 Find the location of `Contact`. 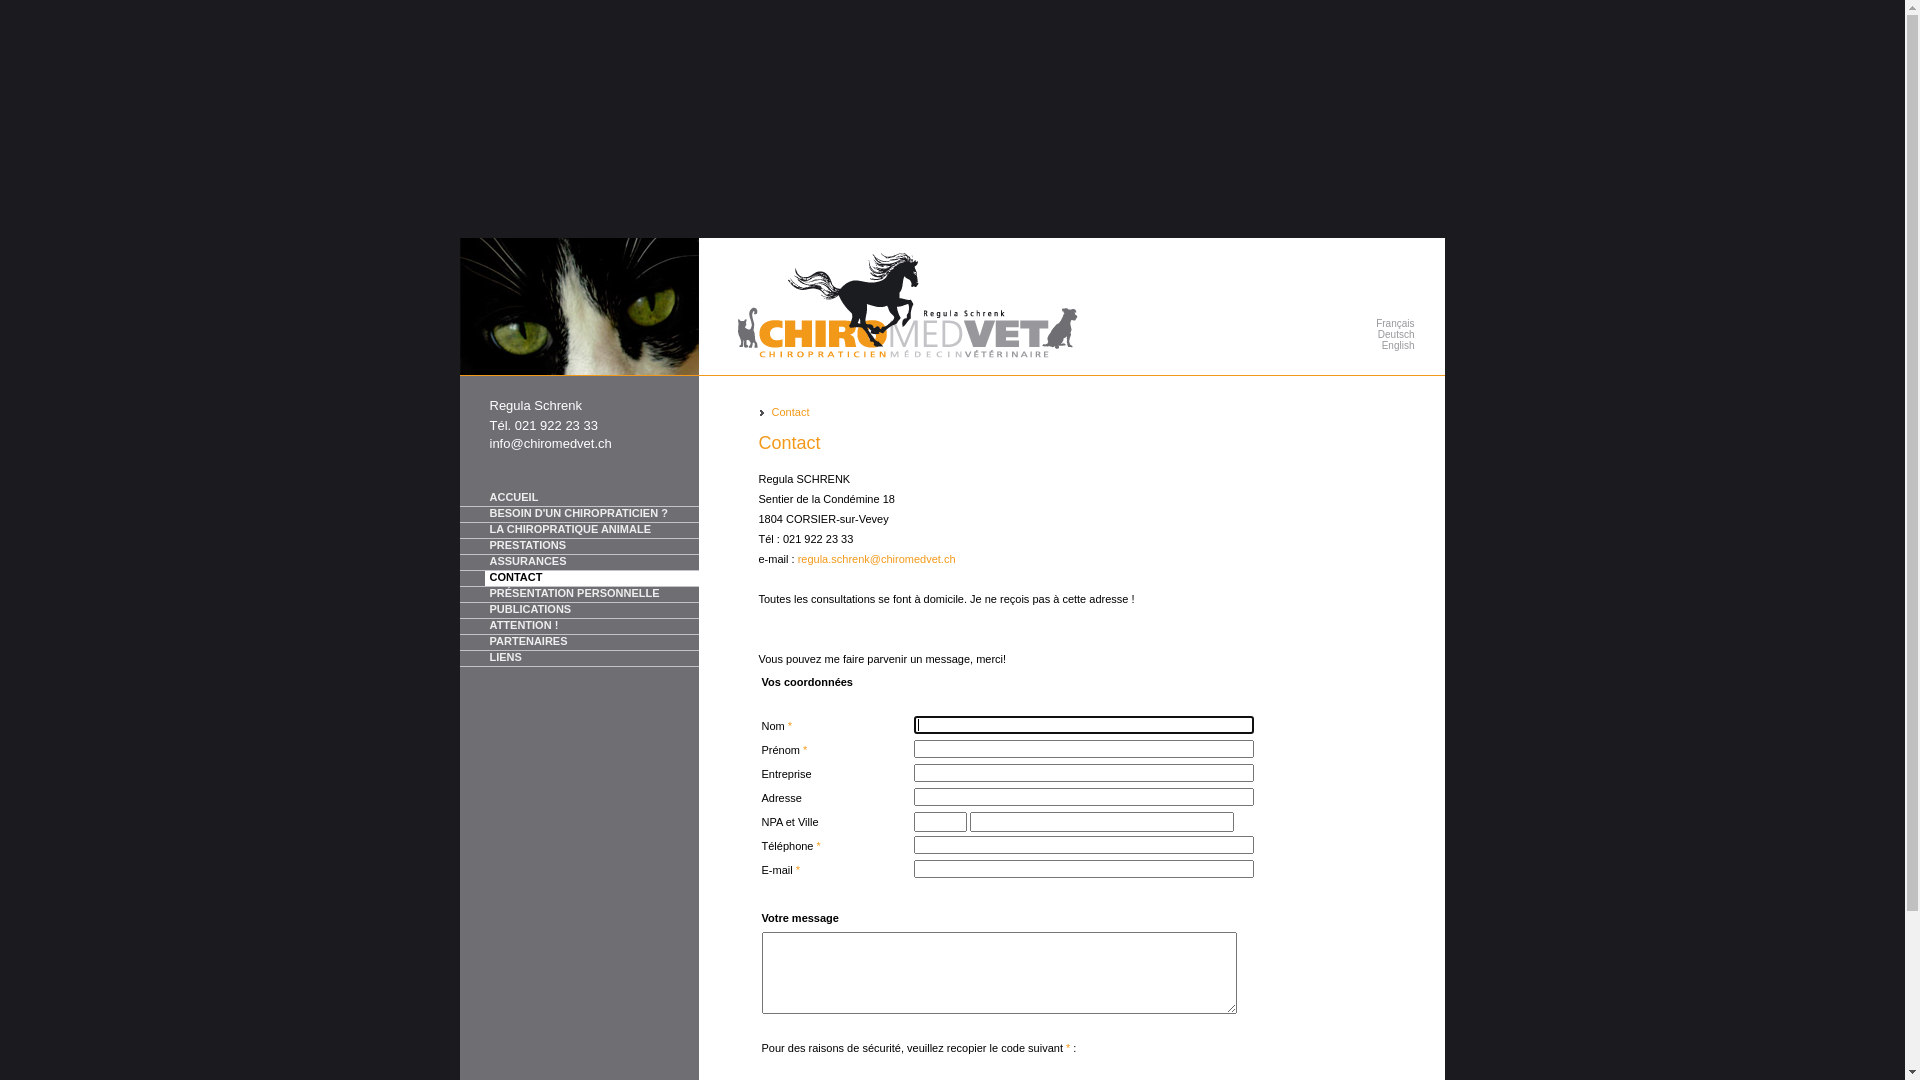

Contact is located at coordinates (791, 412).